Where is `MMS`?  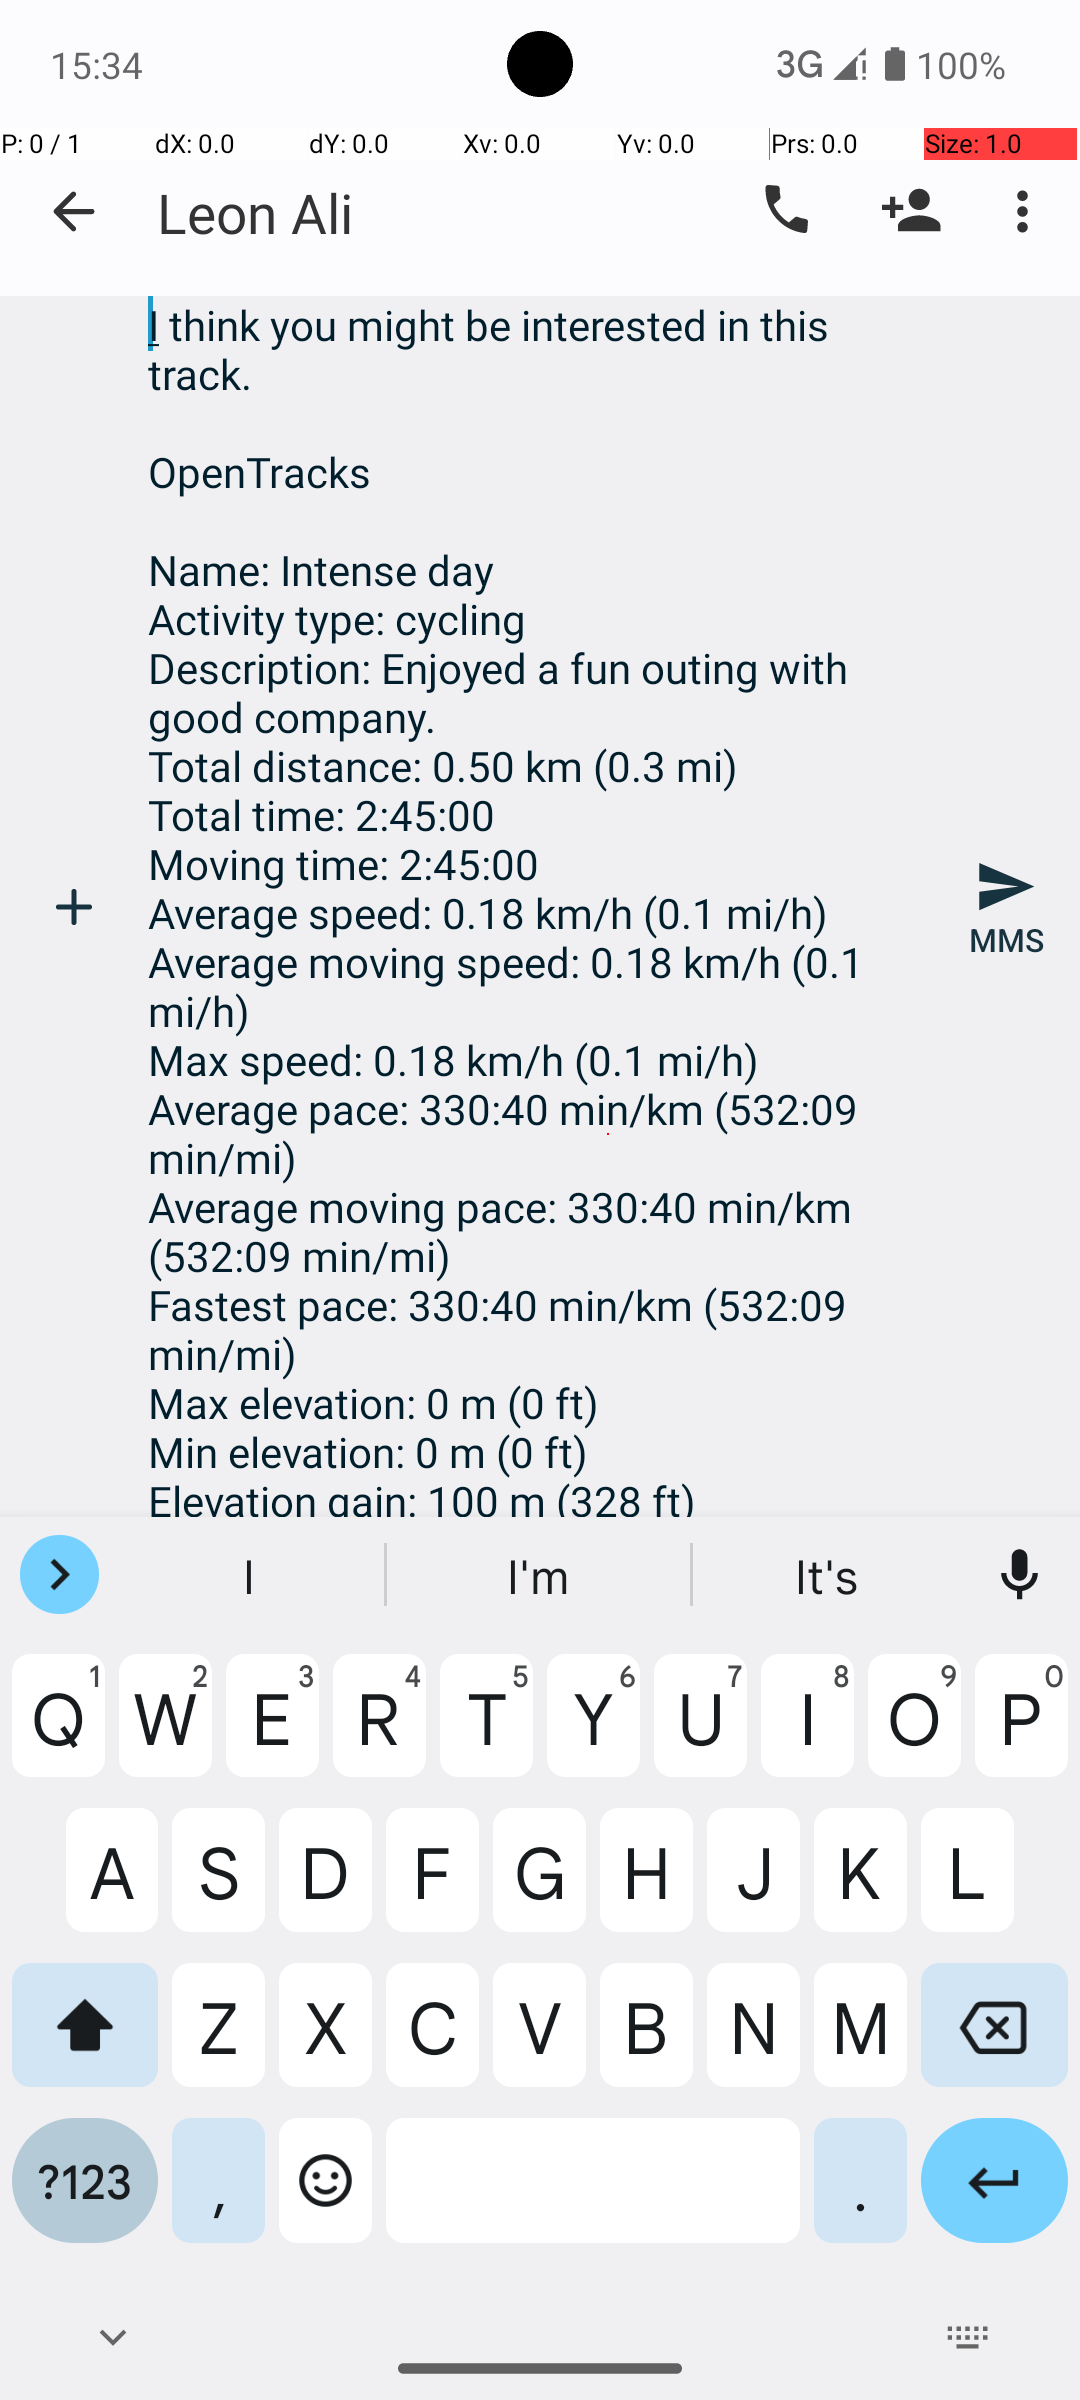
MMS is located at coordinates (1006, 907).